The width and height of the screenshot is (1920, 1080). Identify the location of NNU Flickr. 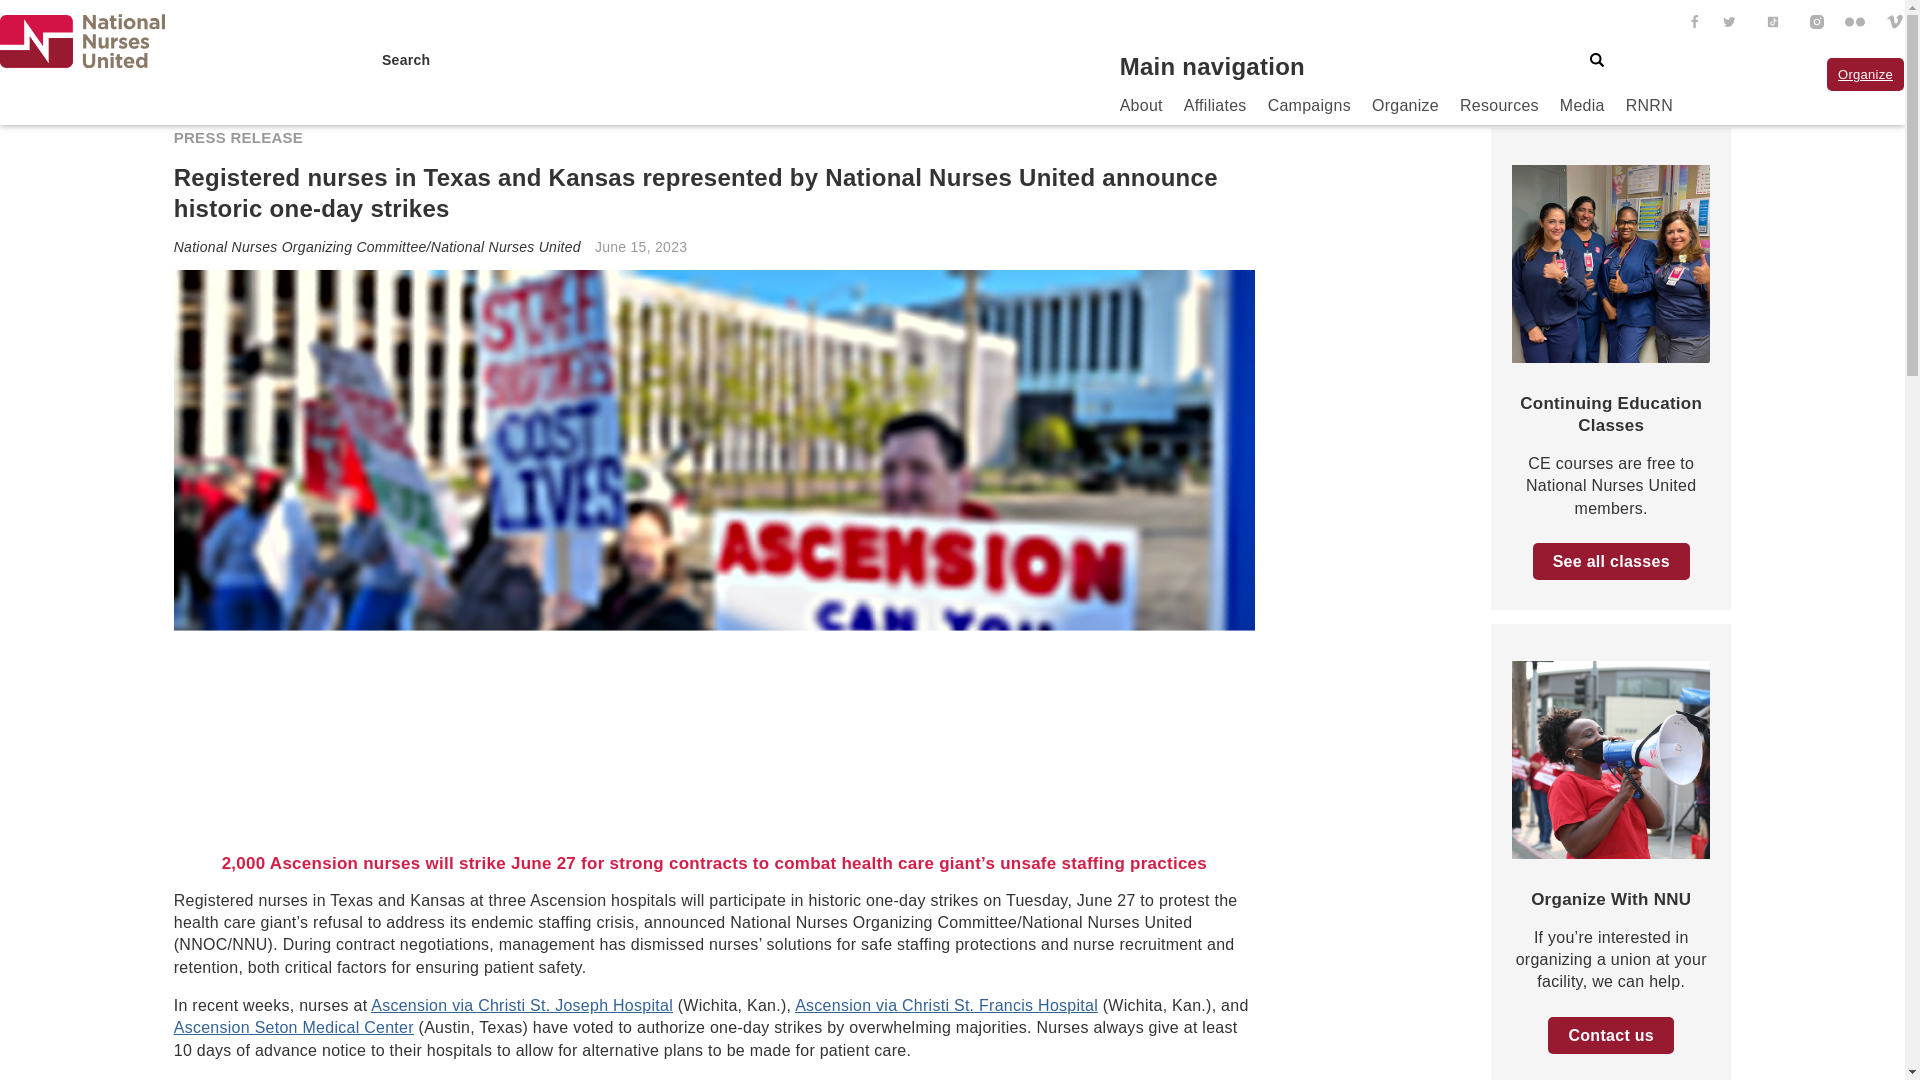
(1852, 24).